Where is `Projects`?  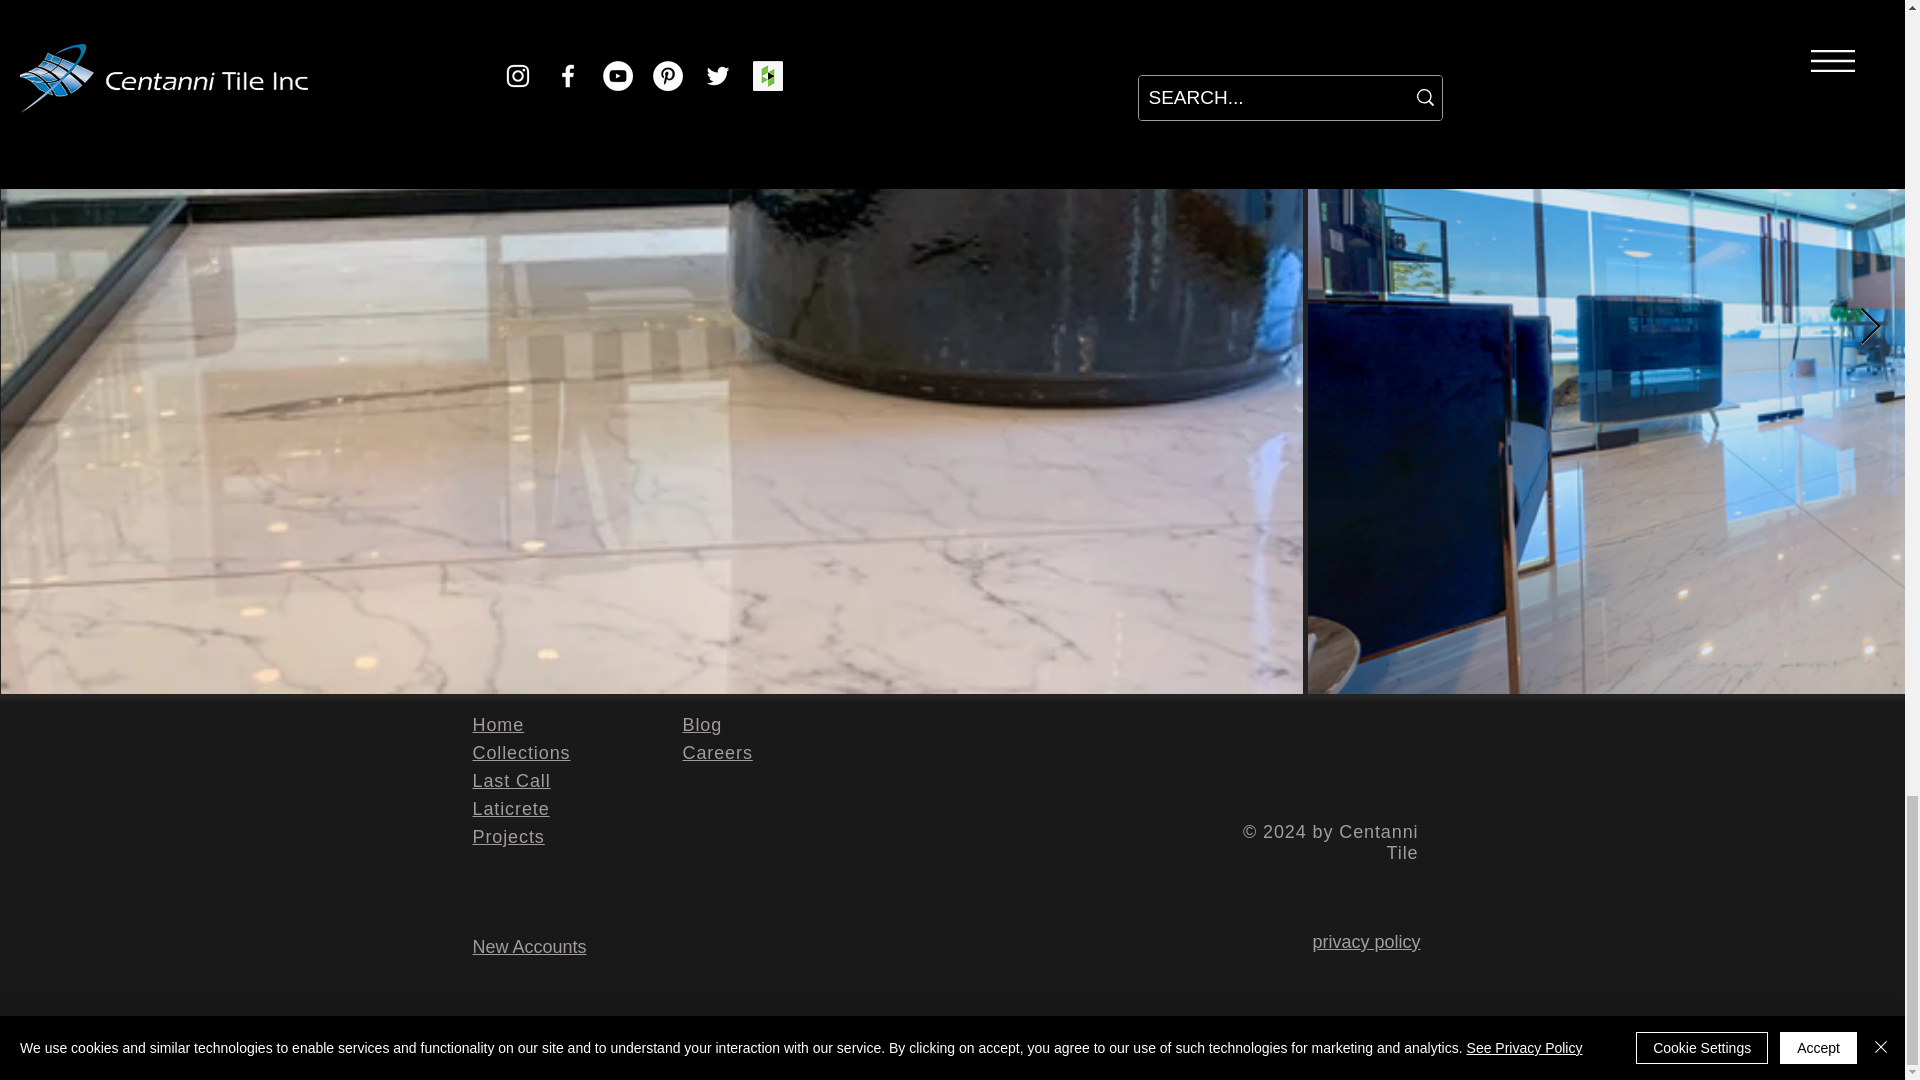 Projects is located at coordinates (508, 836).